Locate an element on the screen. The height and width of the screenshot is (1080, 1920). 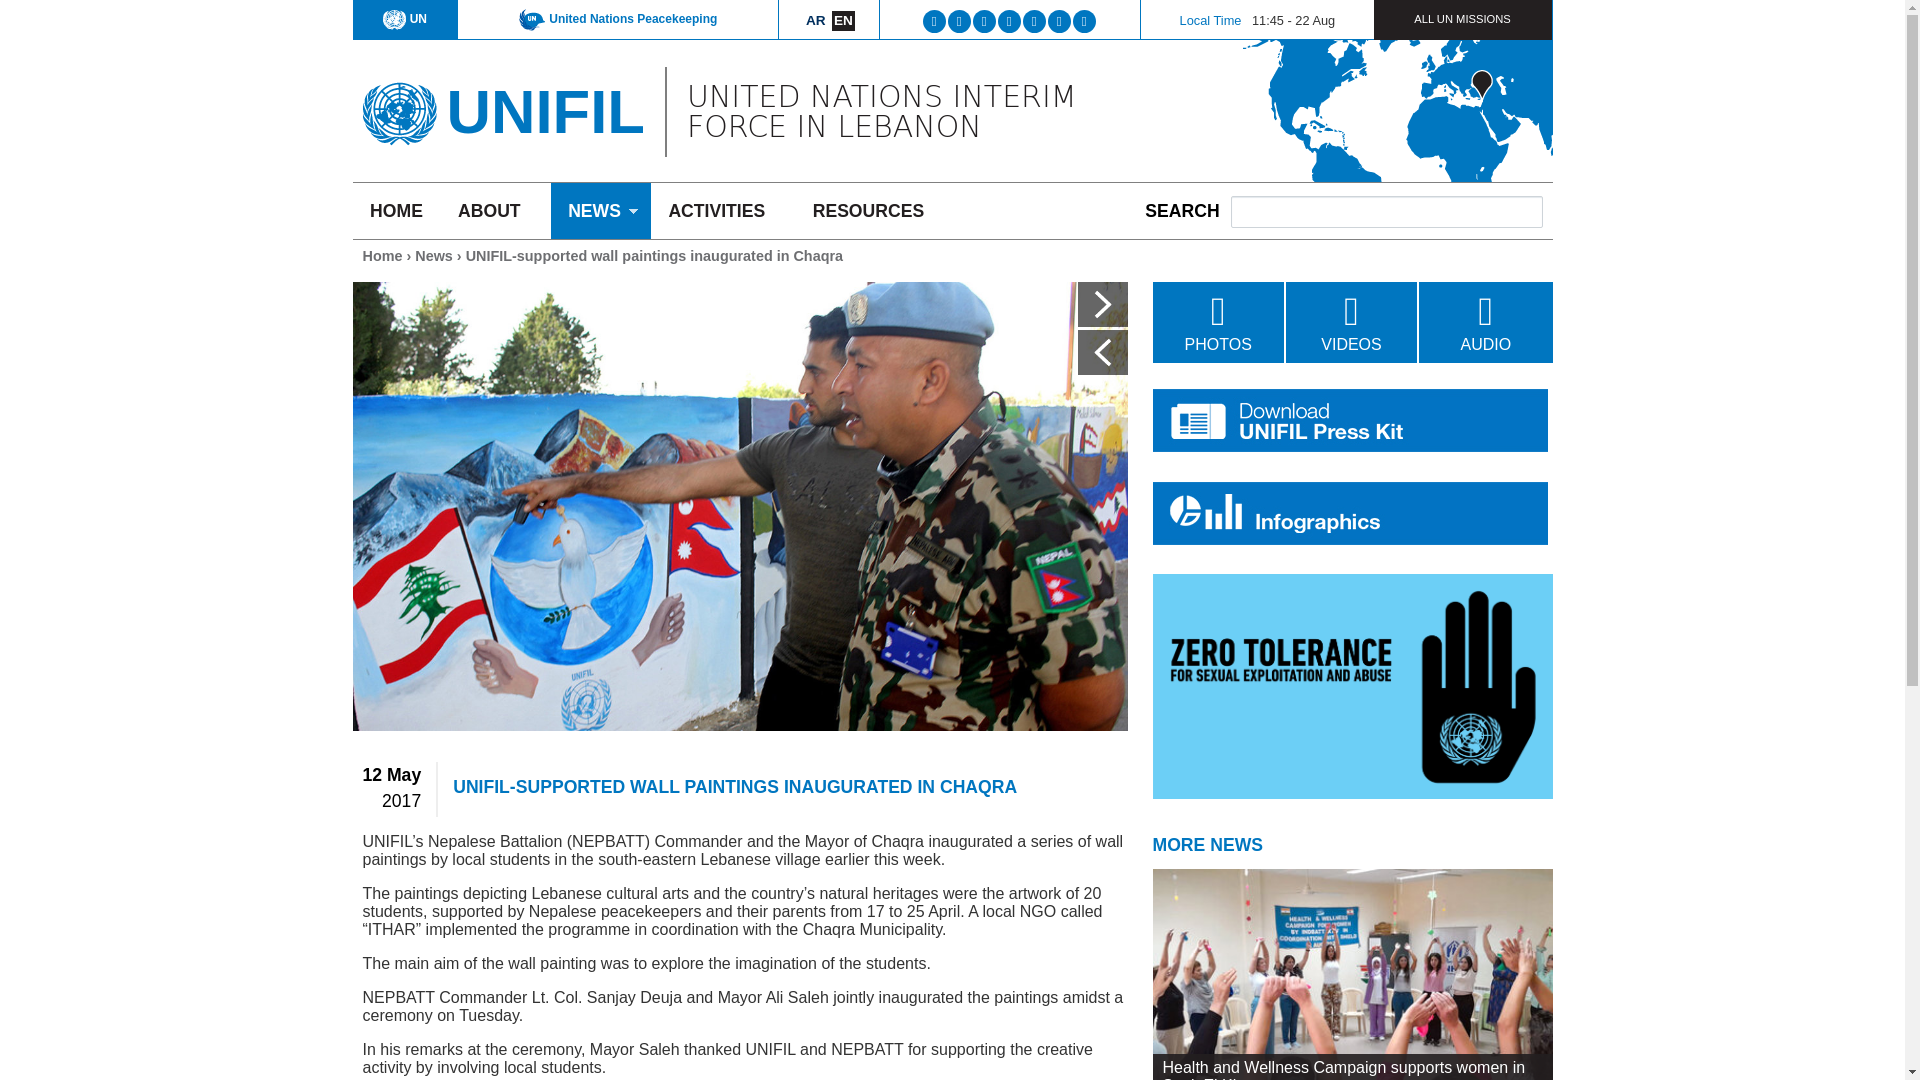
Enter the terms you wish to search for. is located at coordinates (1386, 211).